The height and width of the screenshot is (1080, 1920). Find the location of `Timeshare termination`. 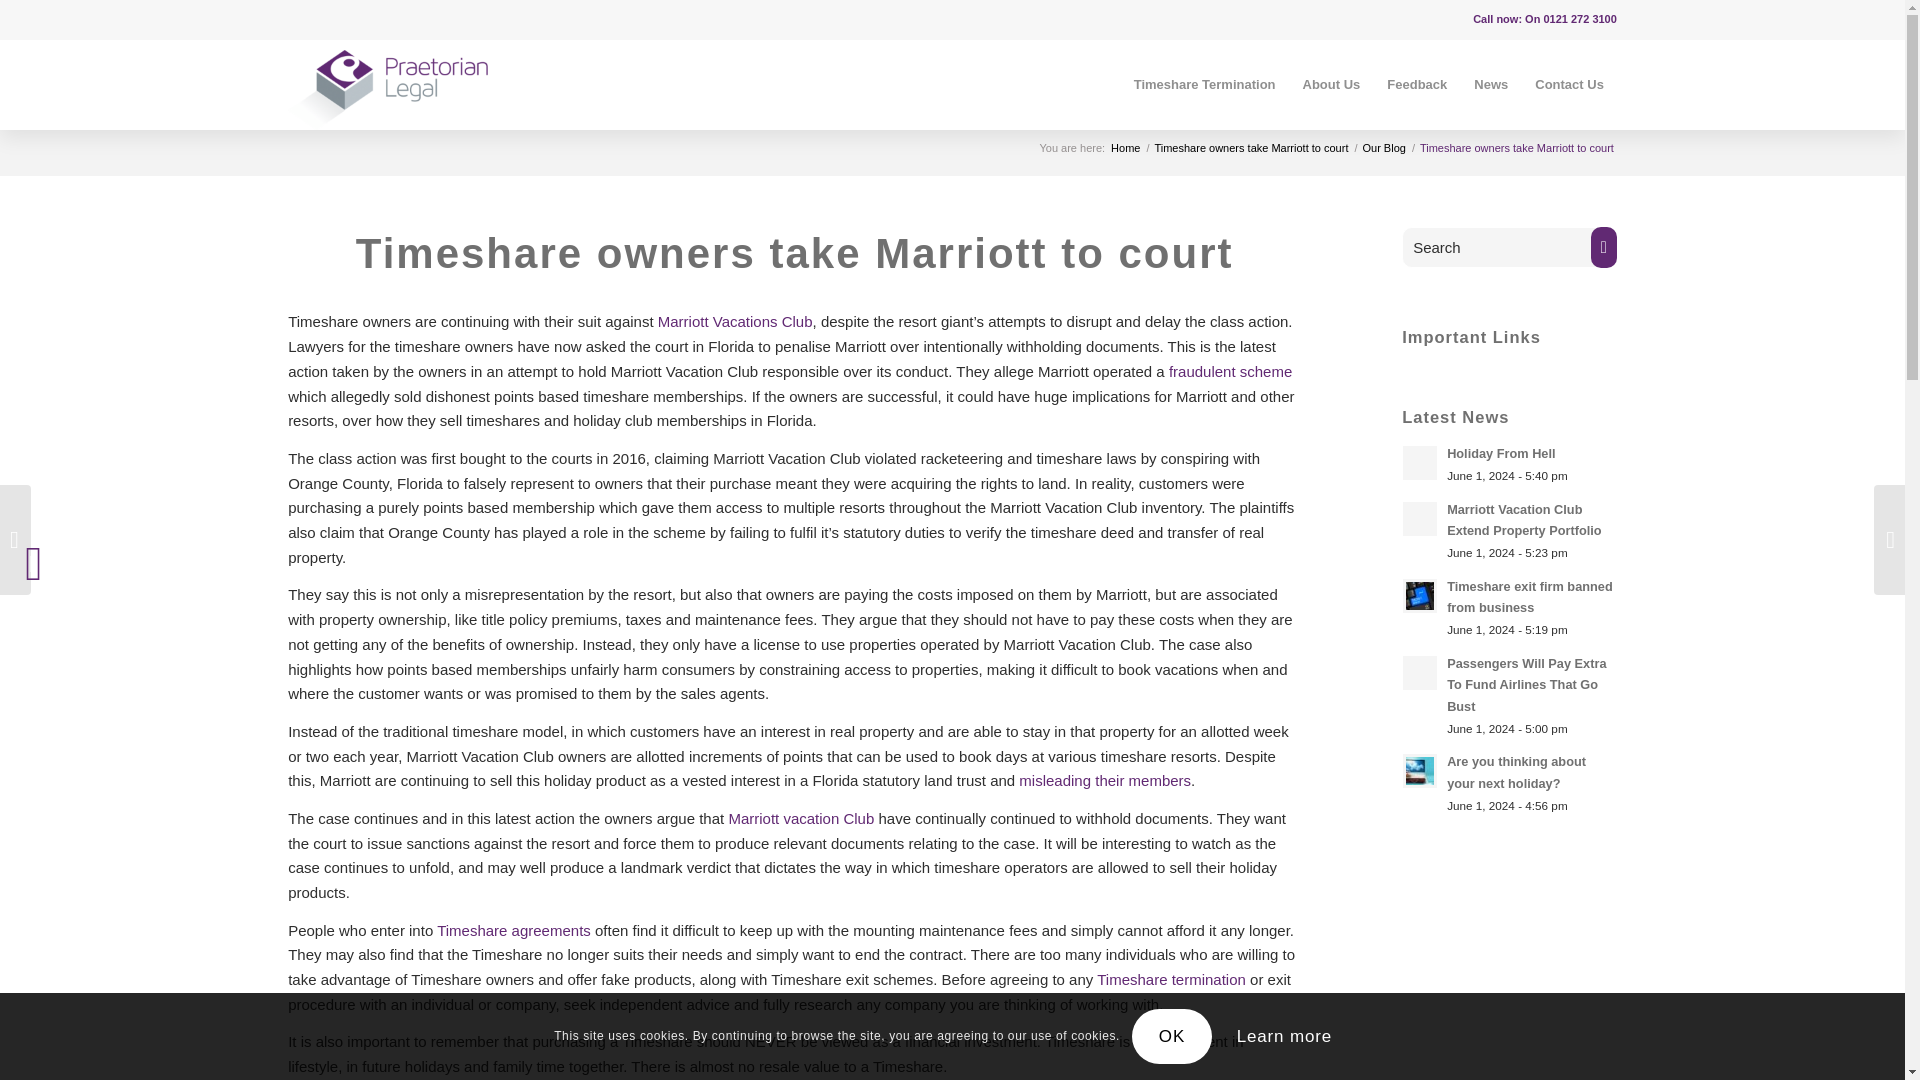

Timeshare termination is located at coordinates (1171, 979).